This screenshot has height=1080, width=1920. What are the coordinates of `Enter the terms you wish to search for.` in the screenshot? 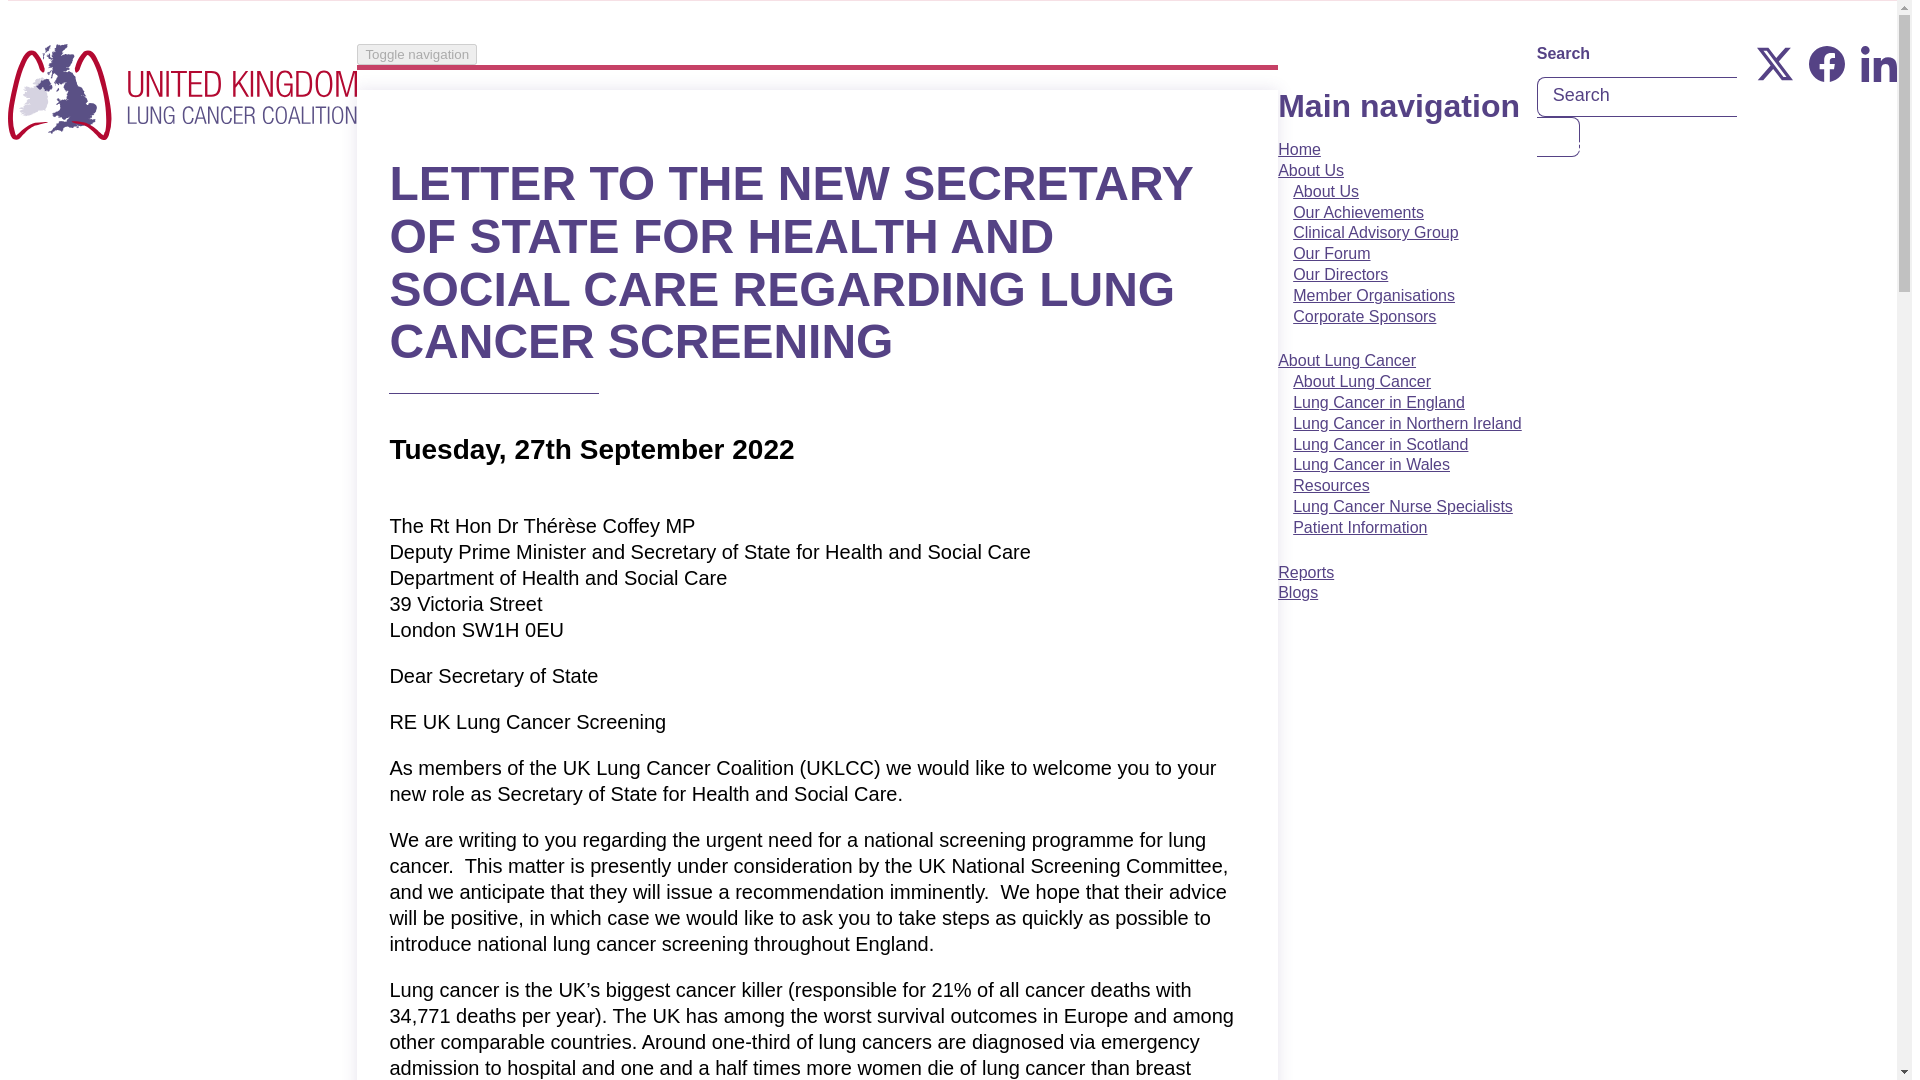 It's located at (1637, 96).